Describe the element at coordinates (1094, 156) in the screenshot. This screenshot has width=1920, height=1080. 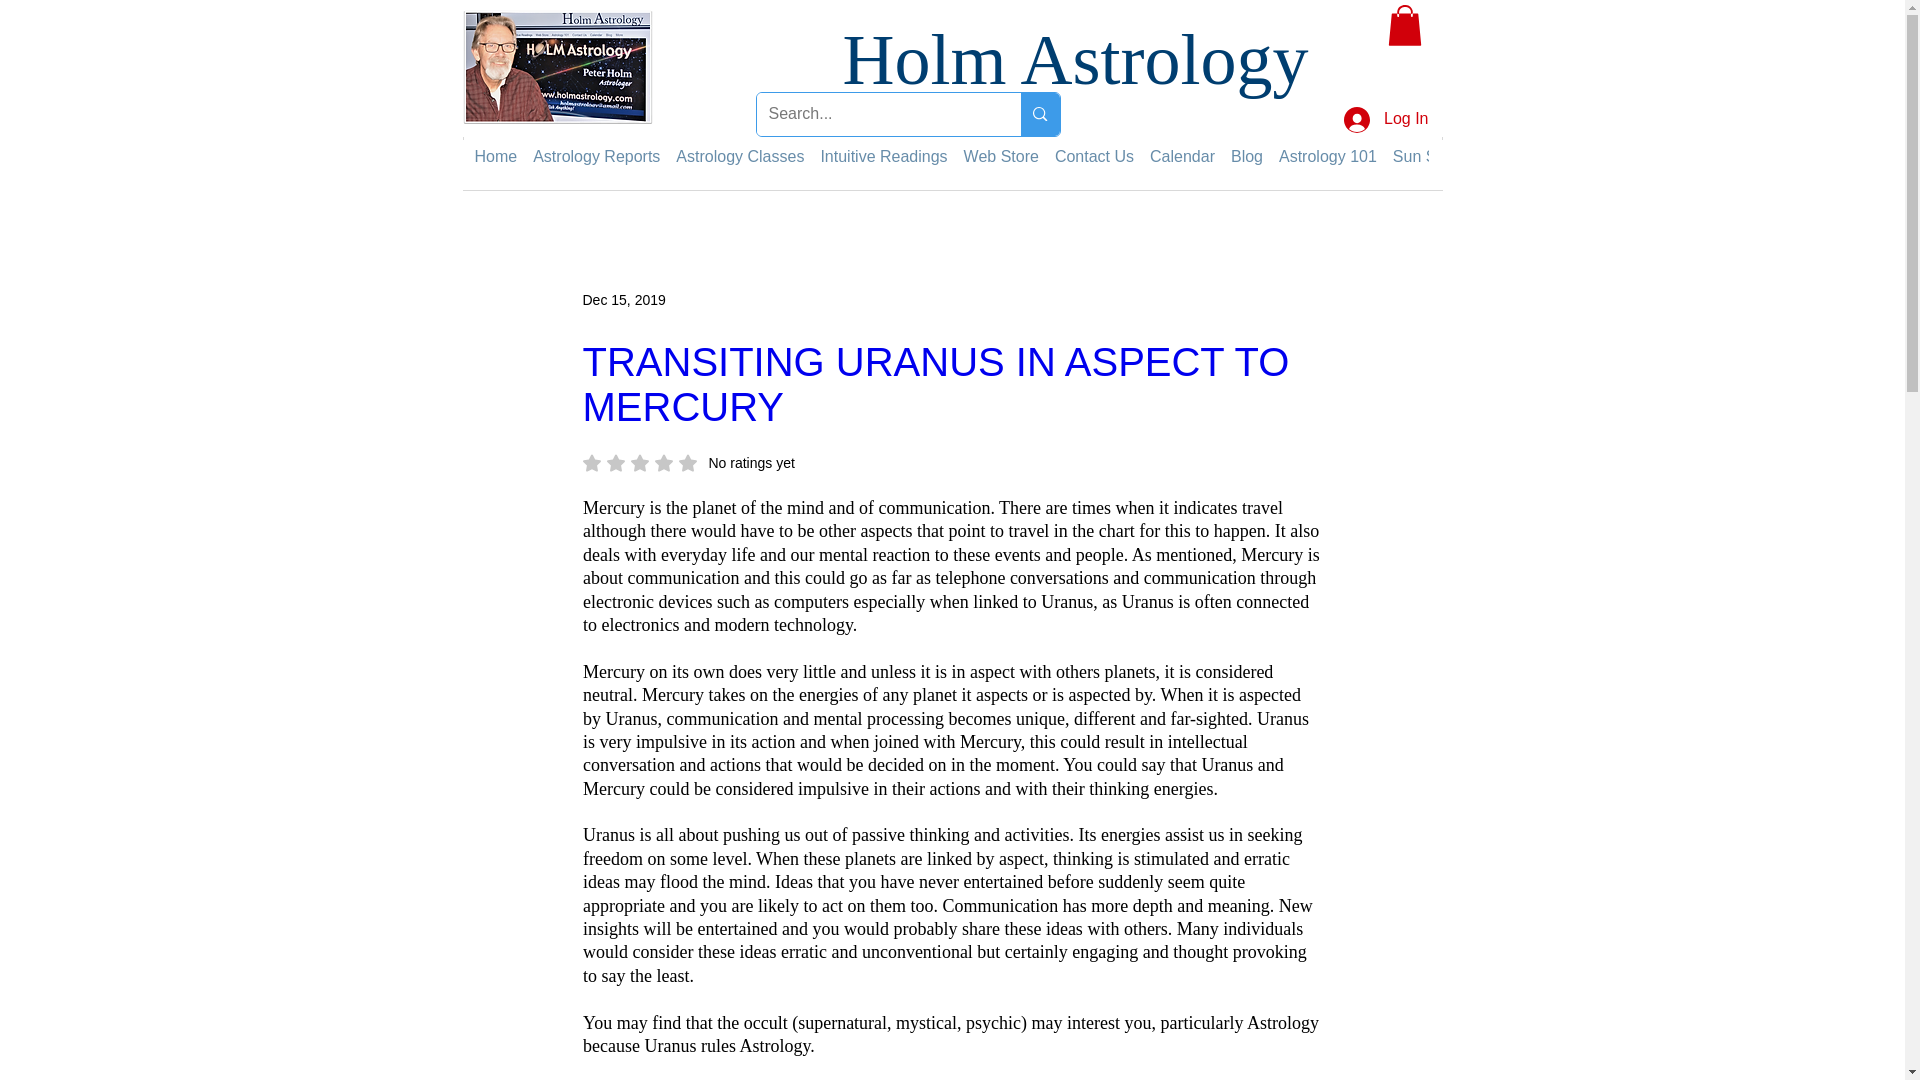
I see `Contact Us` at that location.